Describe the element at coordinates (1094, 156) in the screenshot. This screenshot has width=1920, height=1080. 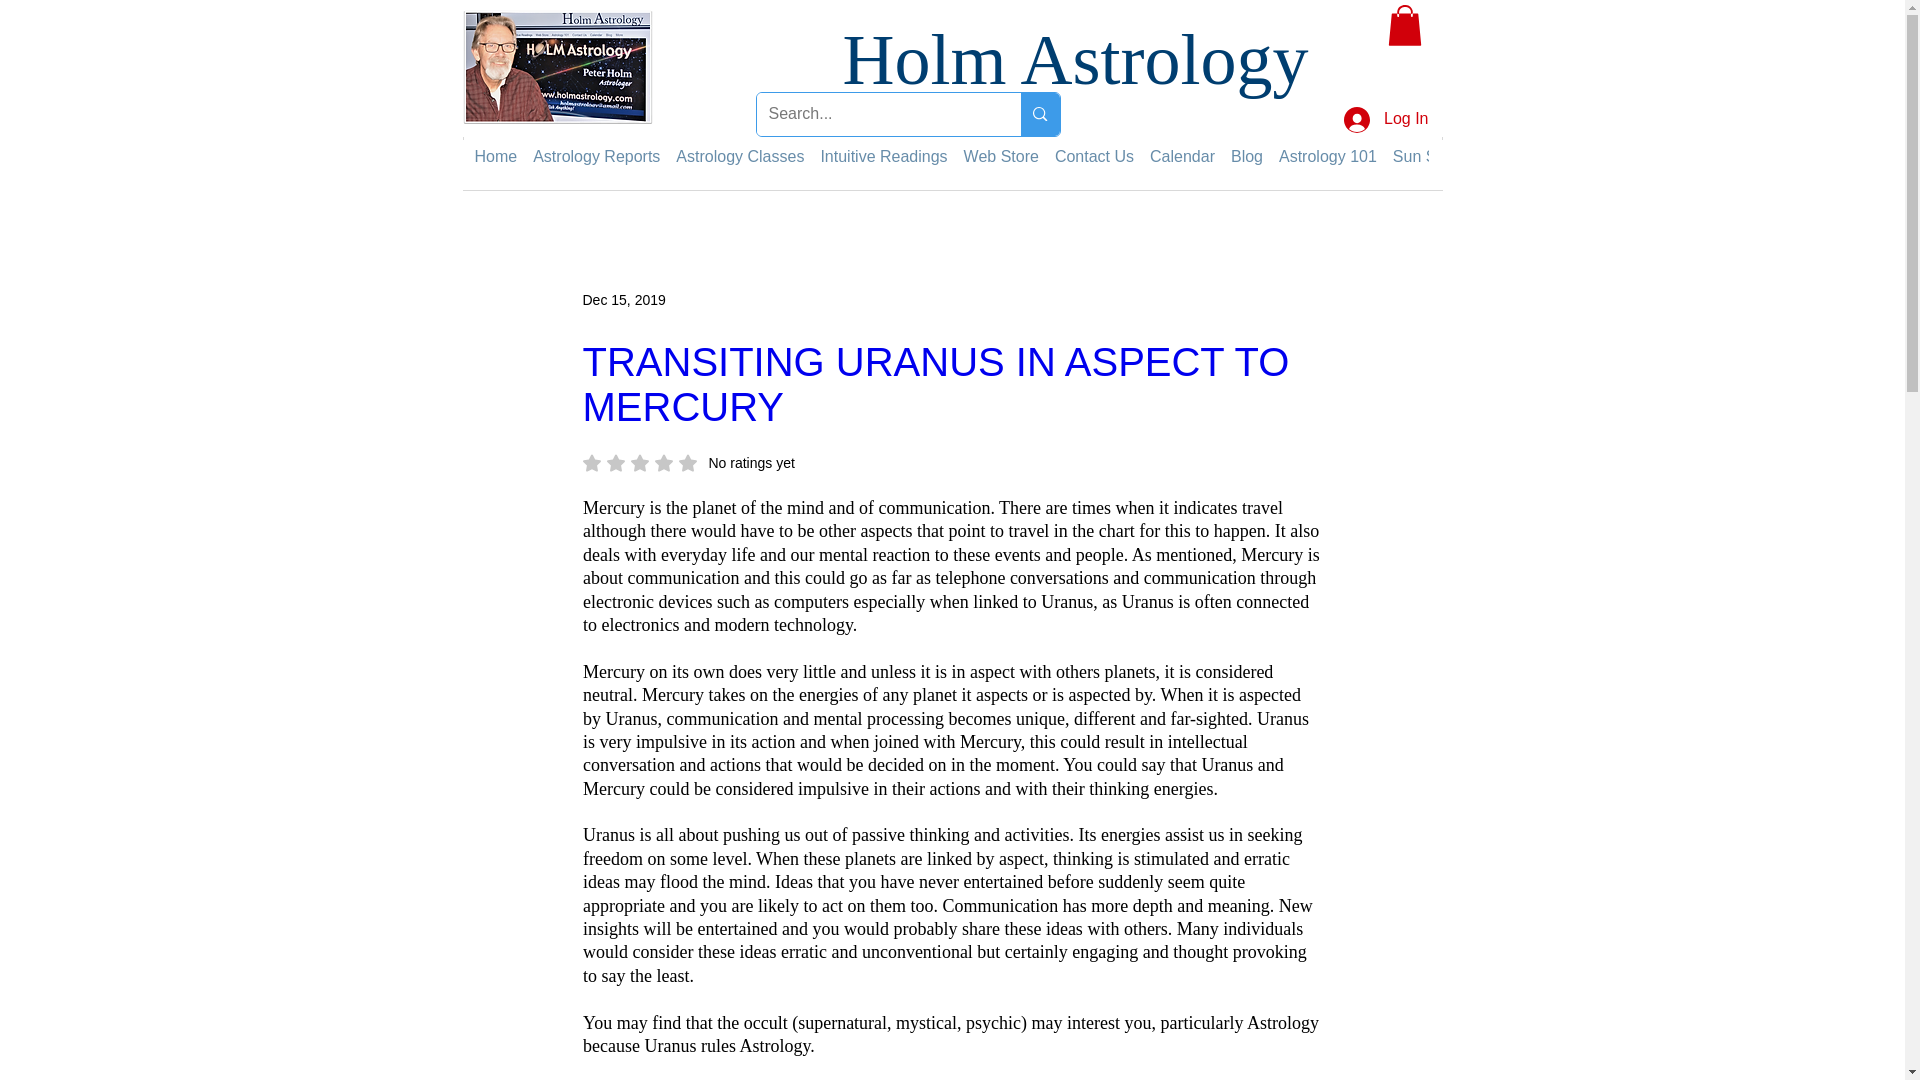
I see `Contact Us` at that location.